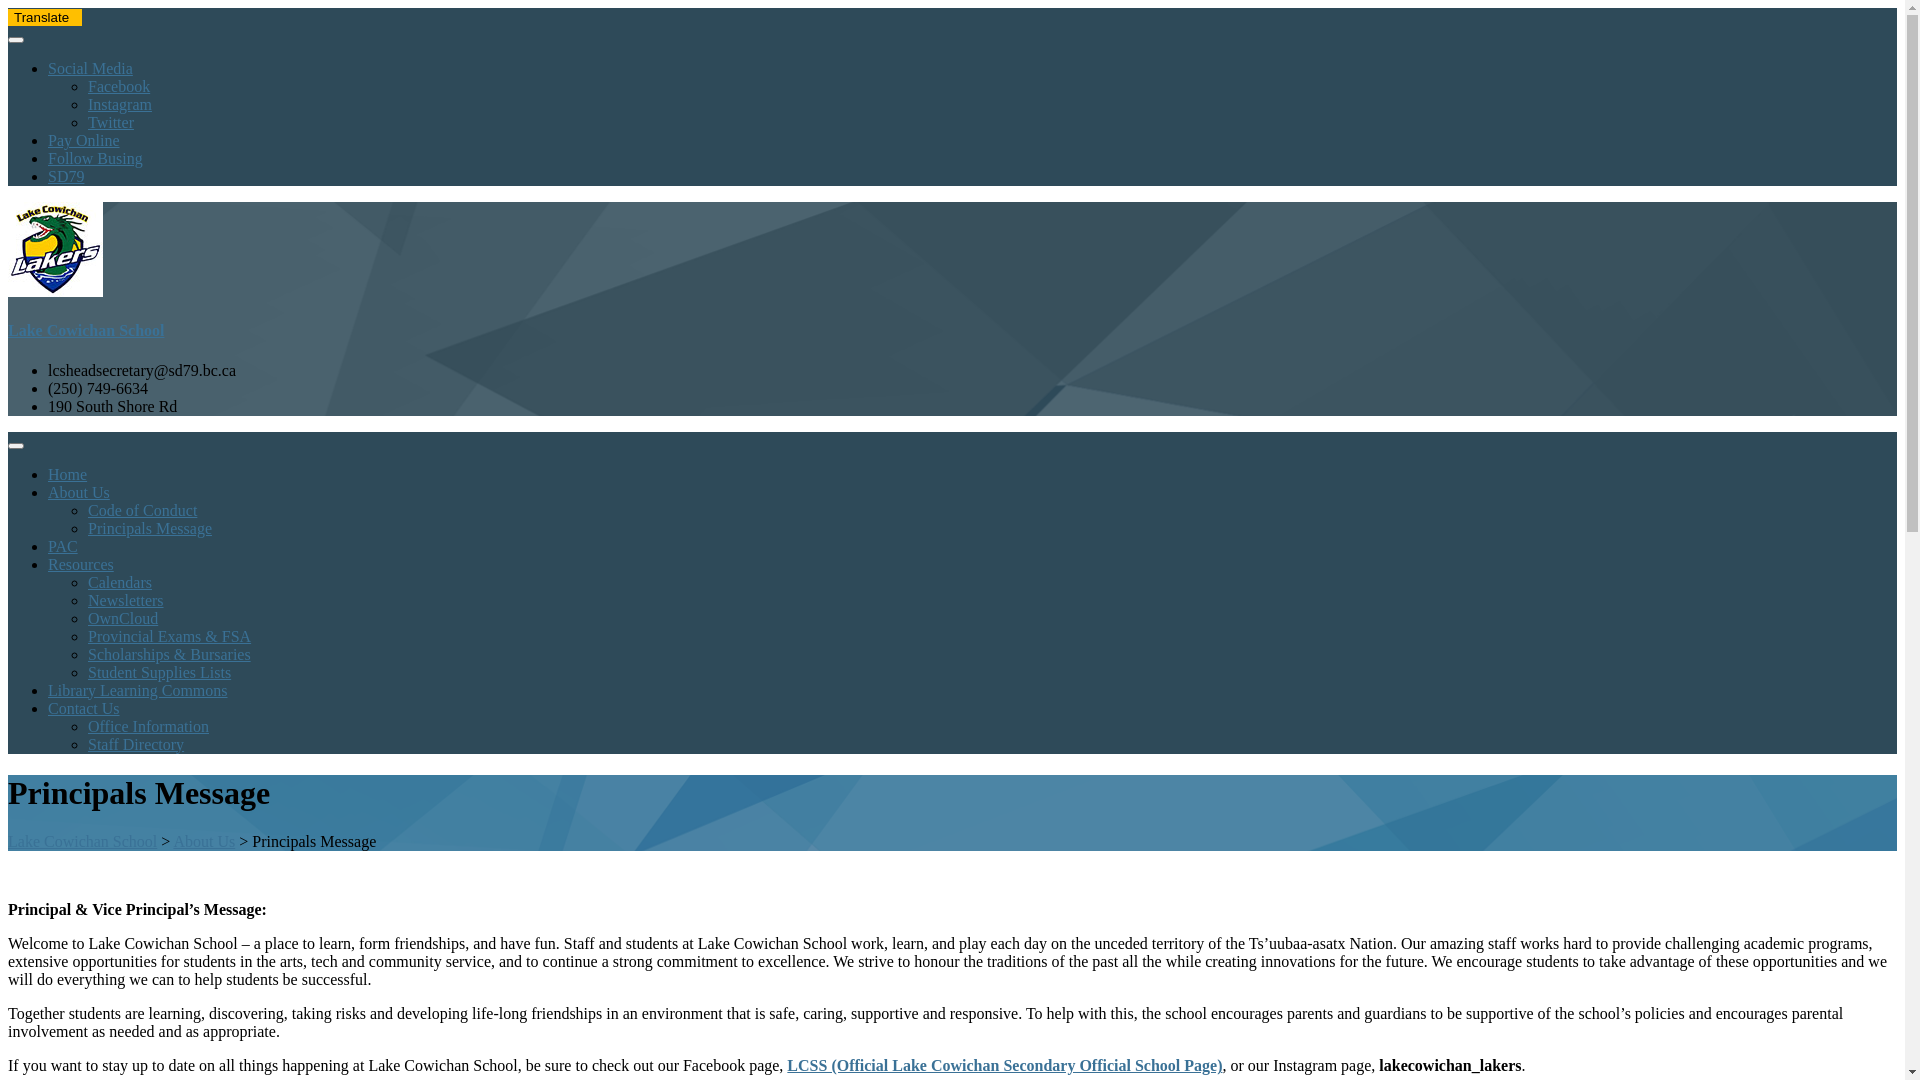 Image resolution: width=1920 pixels, height=1080 pixels. What do you see at coordinates (992, 511) in the screenshot?
I see `Code of Conduct` at bounding box center [992, 511].